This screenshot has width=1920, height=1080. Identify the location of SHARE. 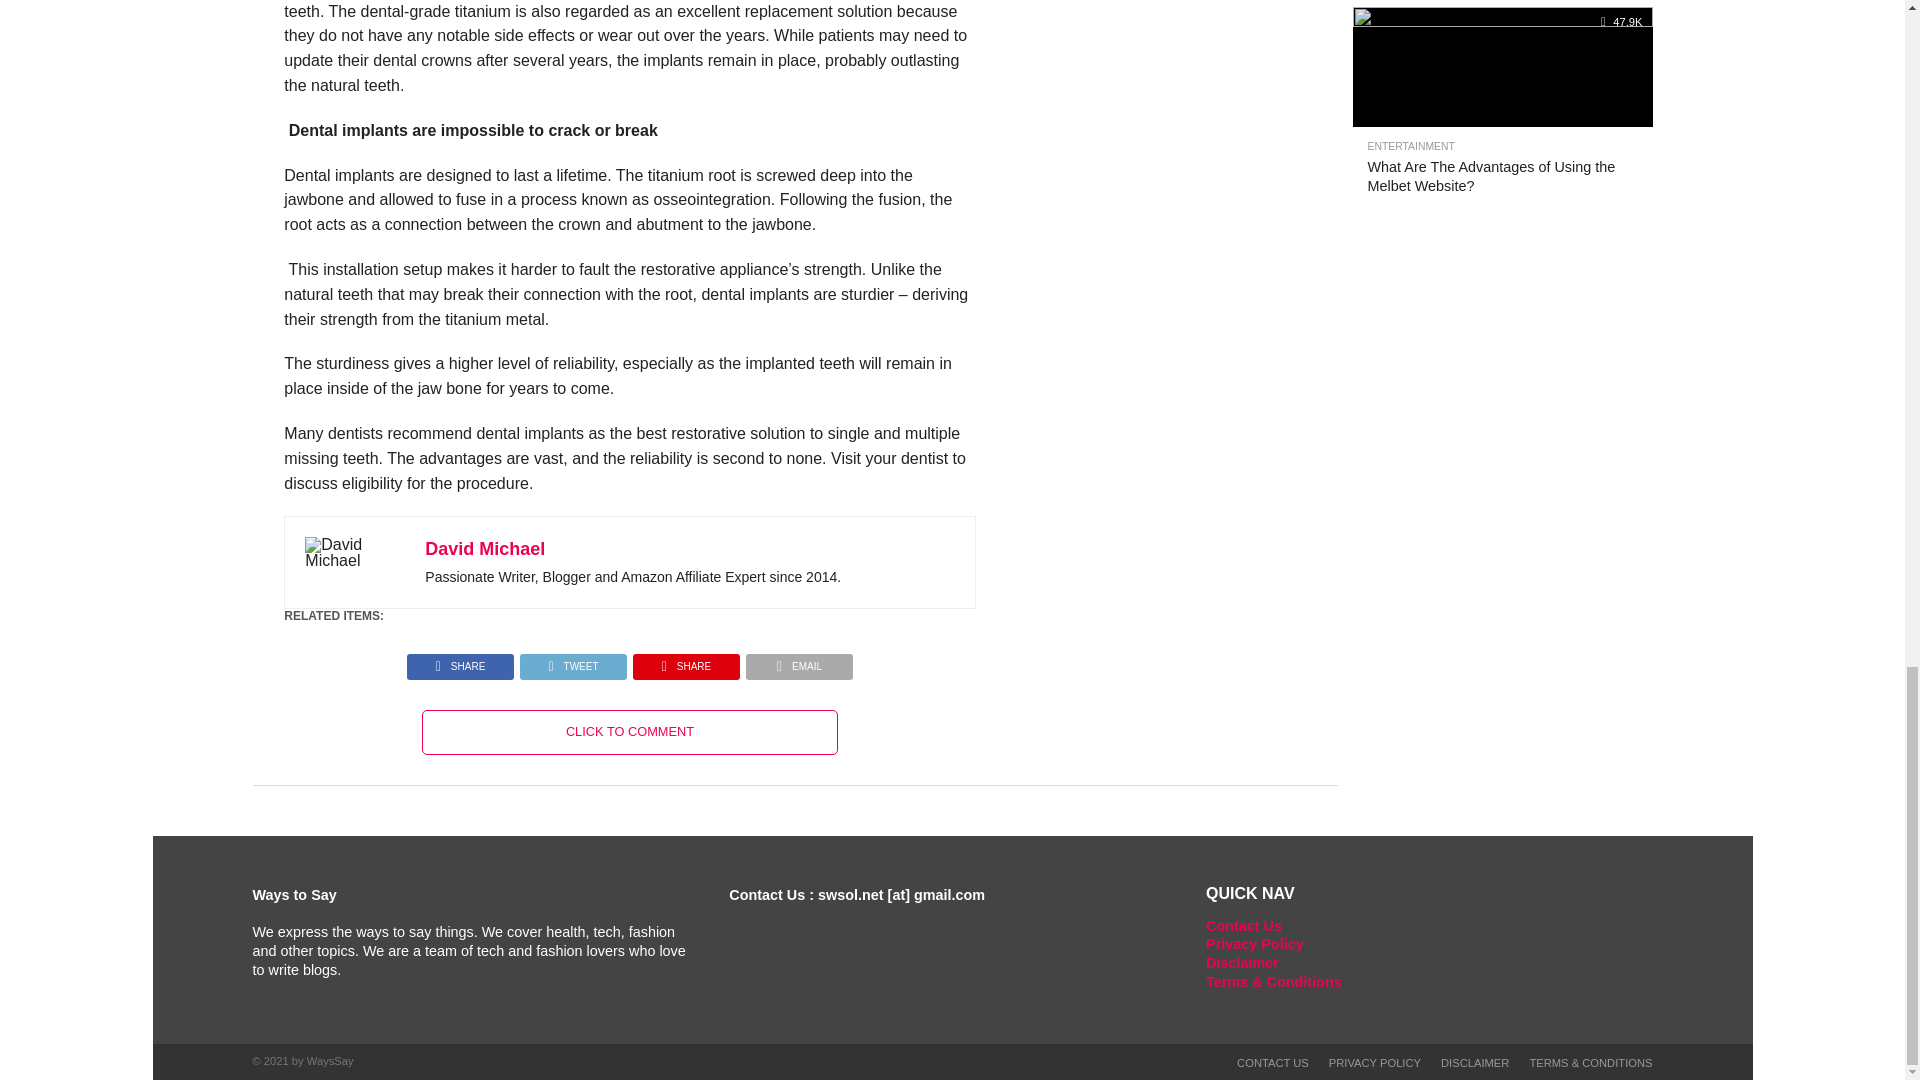
(460, 661).